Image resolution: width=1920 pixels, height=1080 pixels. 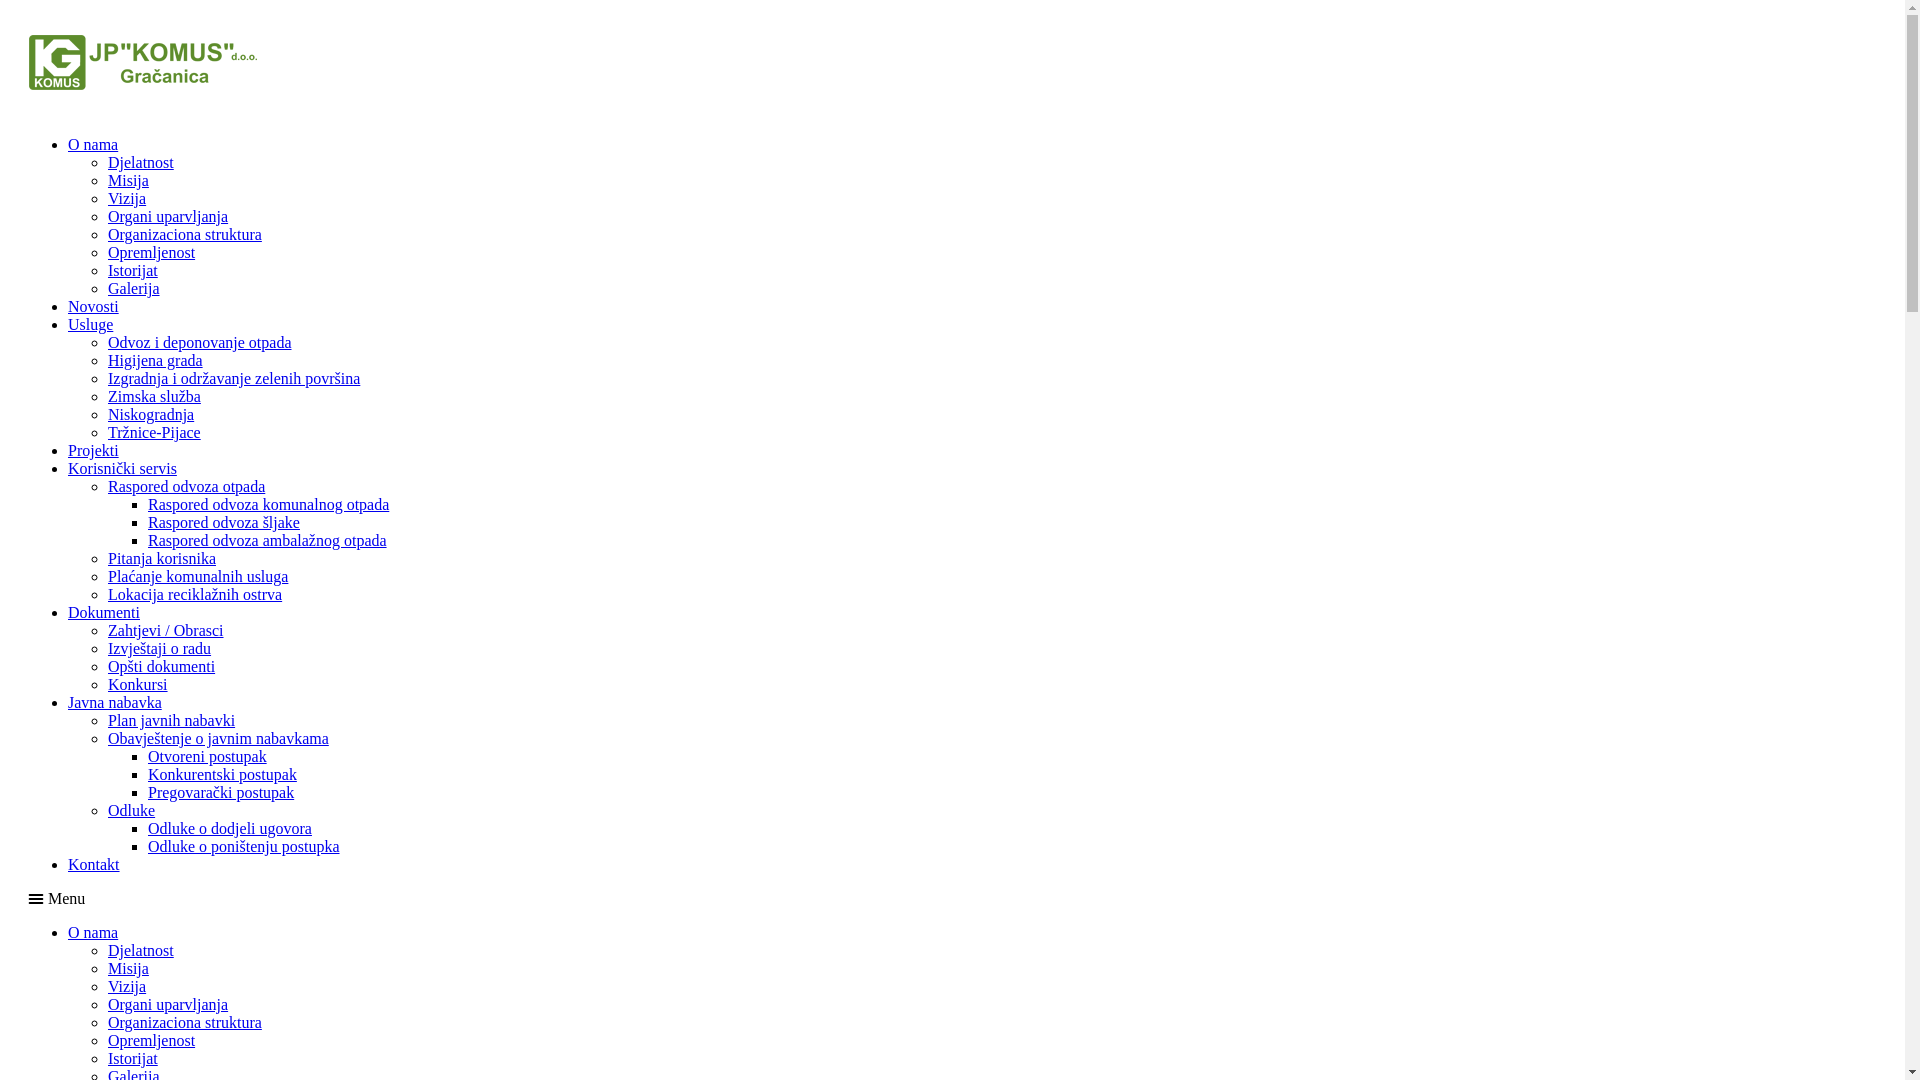 I want to click on O nama, so click(x=93, y=932).